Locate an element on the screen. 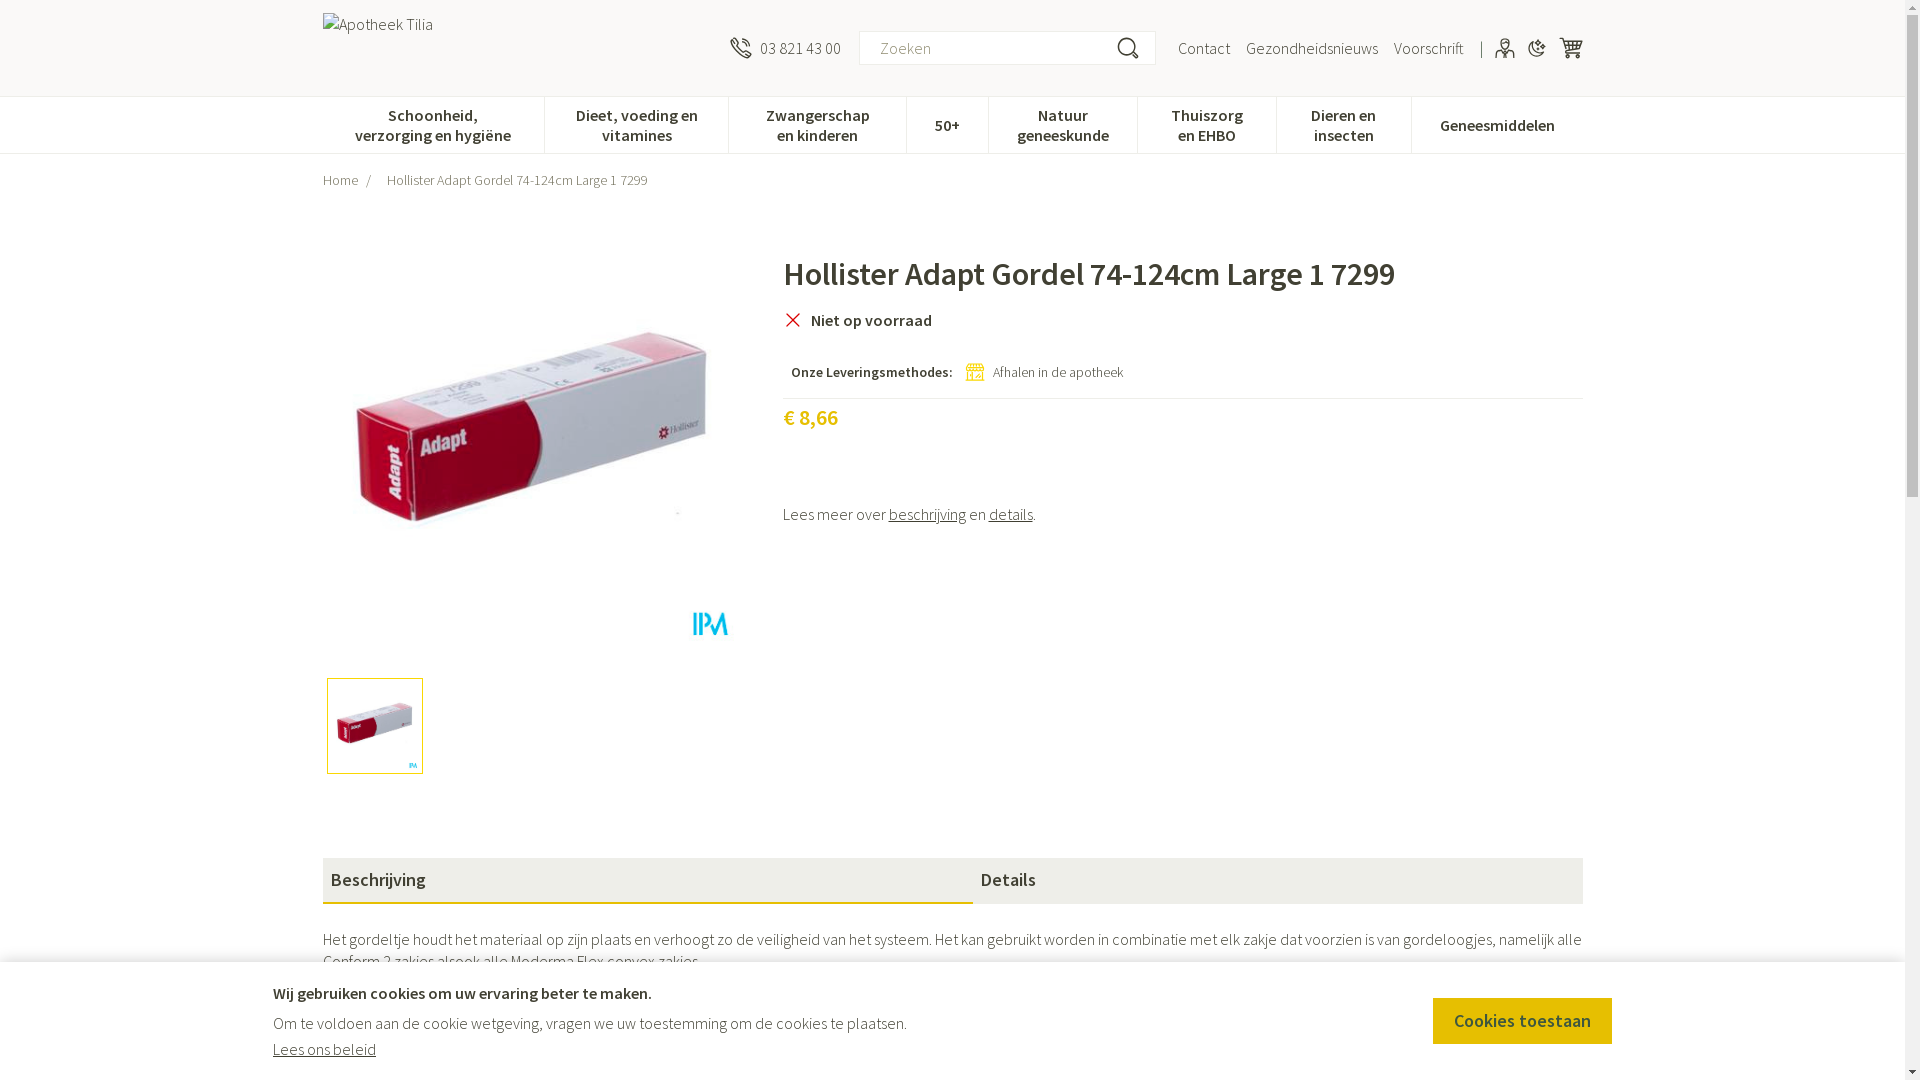  Cookies toestaan is located at coordinates (1522, 1021).